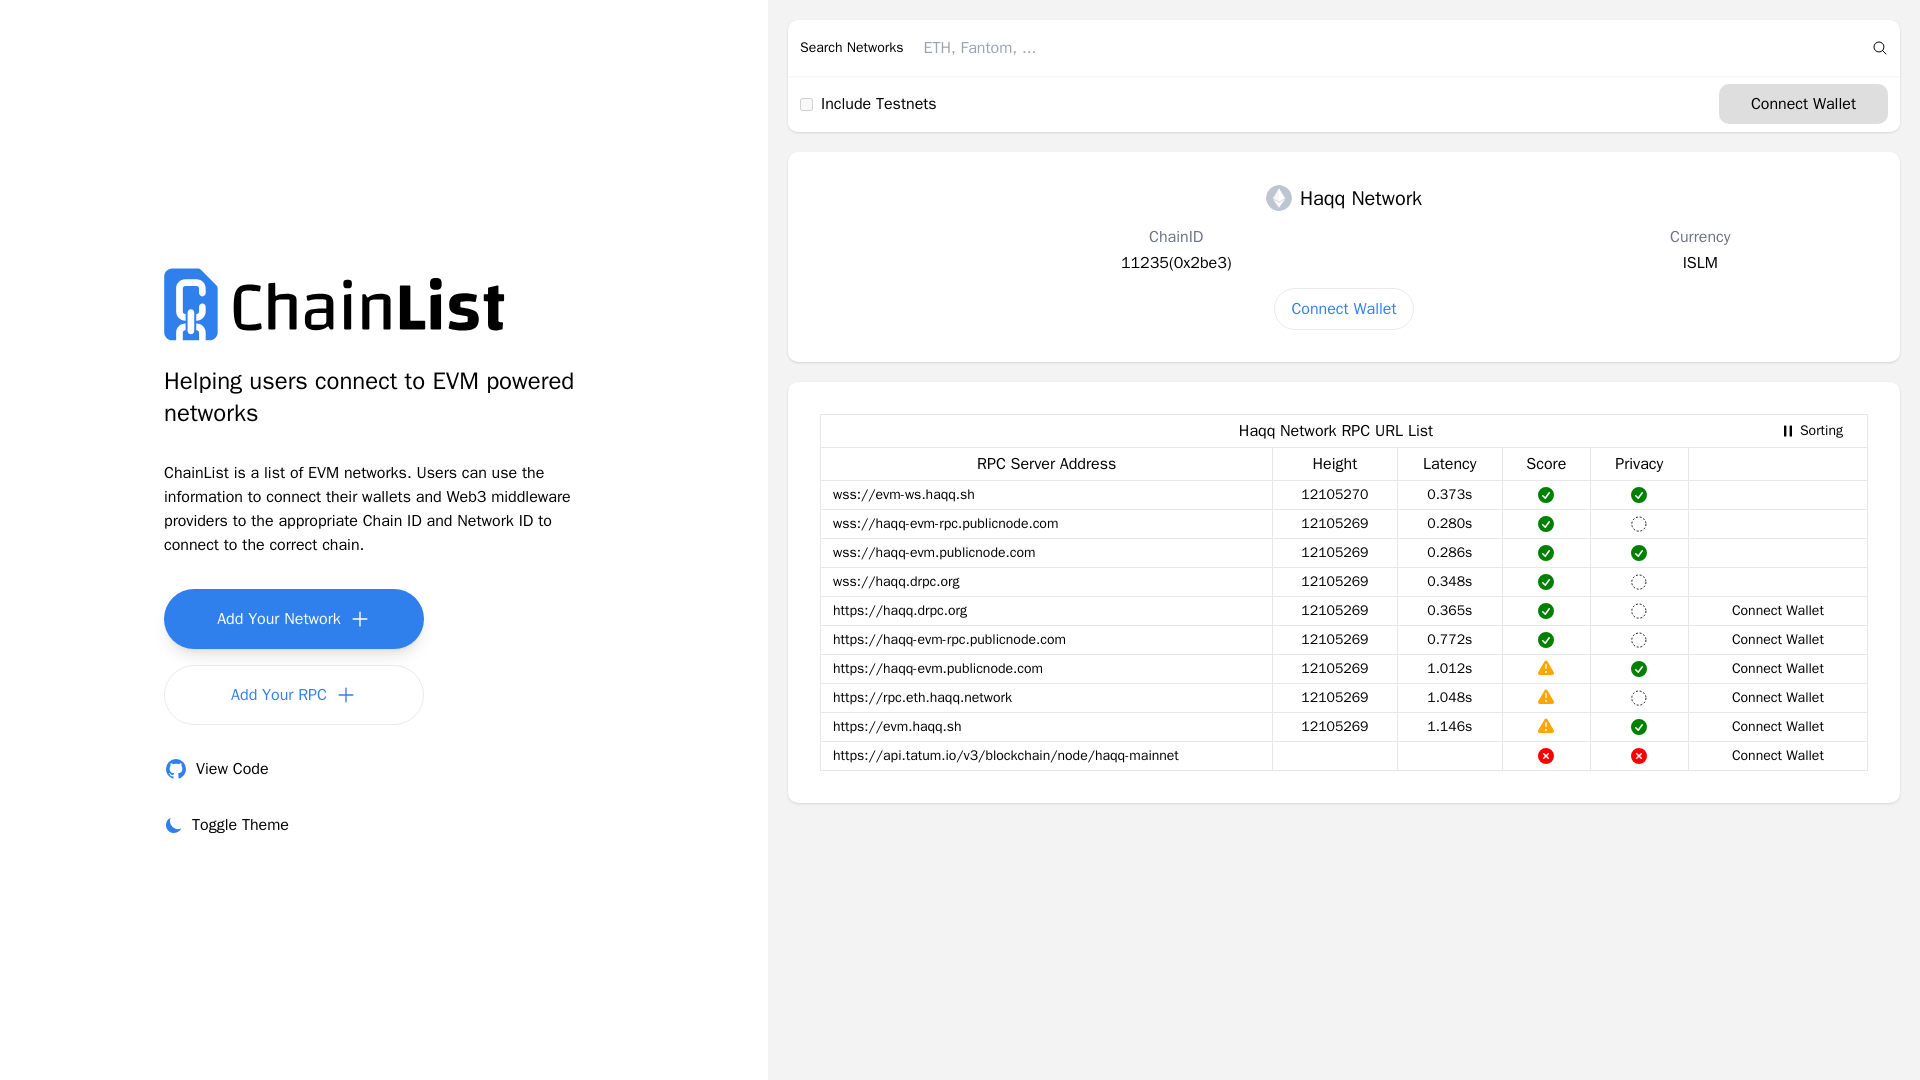 The height and width of the screenshot is (1080, 1920). I want to click on Add Your Network, so click(1811, 430).